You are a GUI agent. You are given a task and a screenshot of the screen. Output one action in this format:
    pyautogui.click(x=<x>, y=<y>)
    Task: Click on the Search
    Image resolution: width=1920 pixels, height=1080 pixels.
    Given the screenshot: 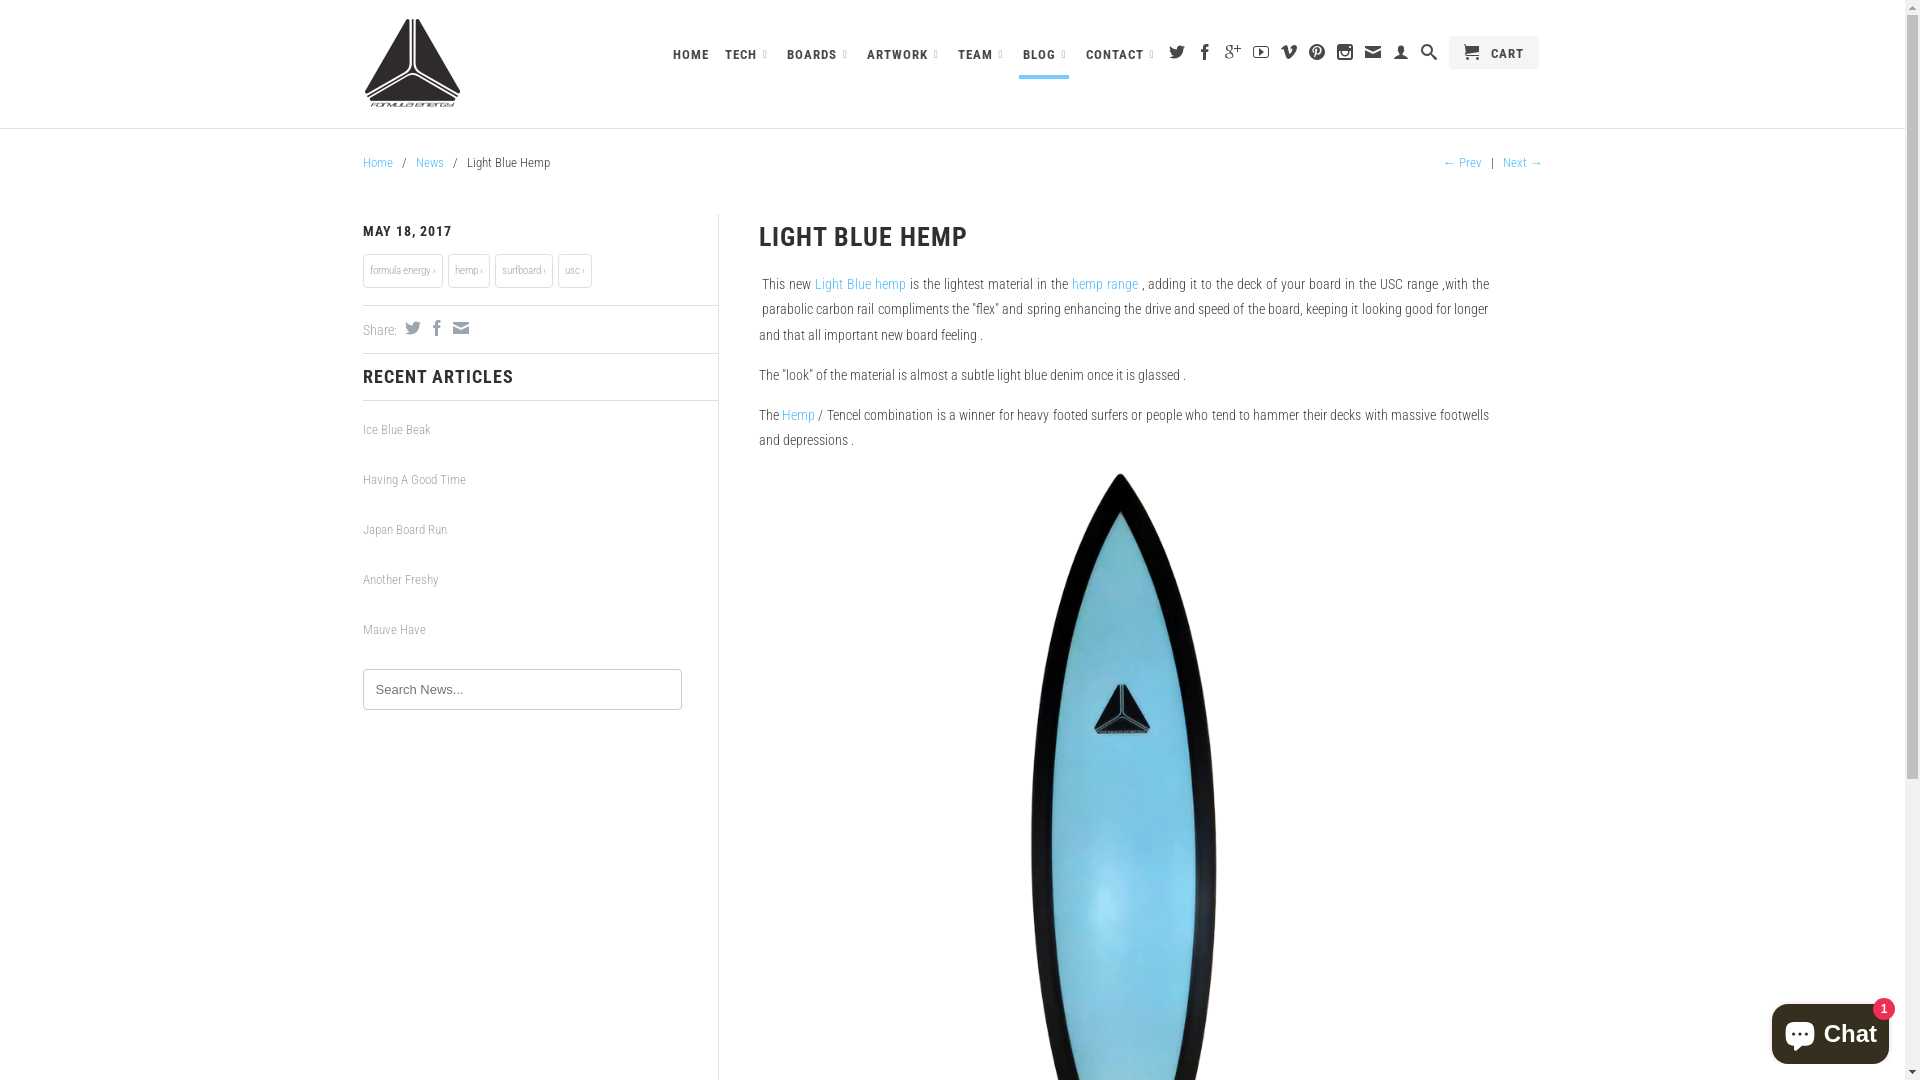 What is the action you would take?
    pyautogui.click(x=1428, y=56)
    